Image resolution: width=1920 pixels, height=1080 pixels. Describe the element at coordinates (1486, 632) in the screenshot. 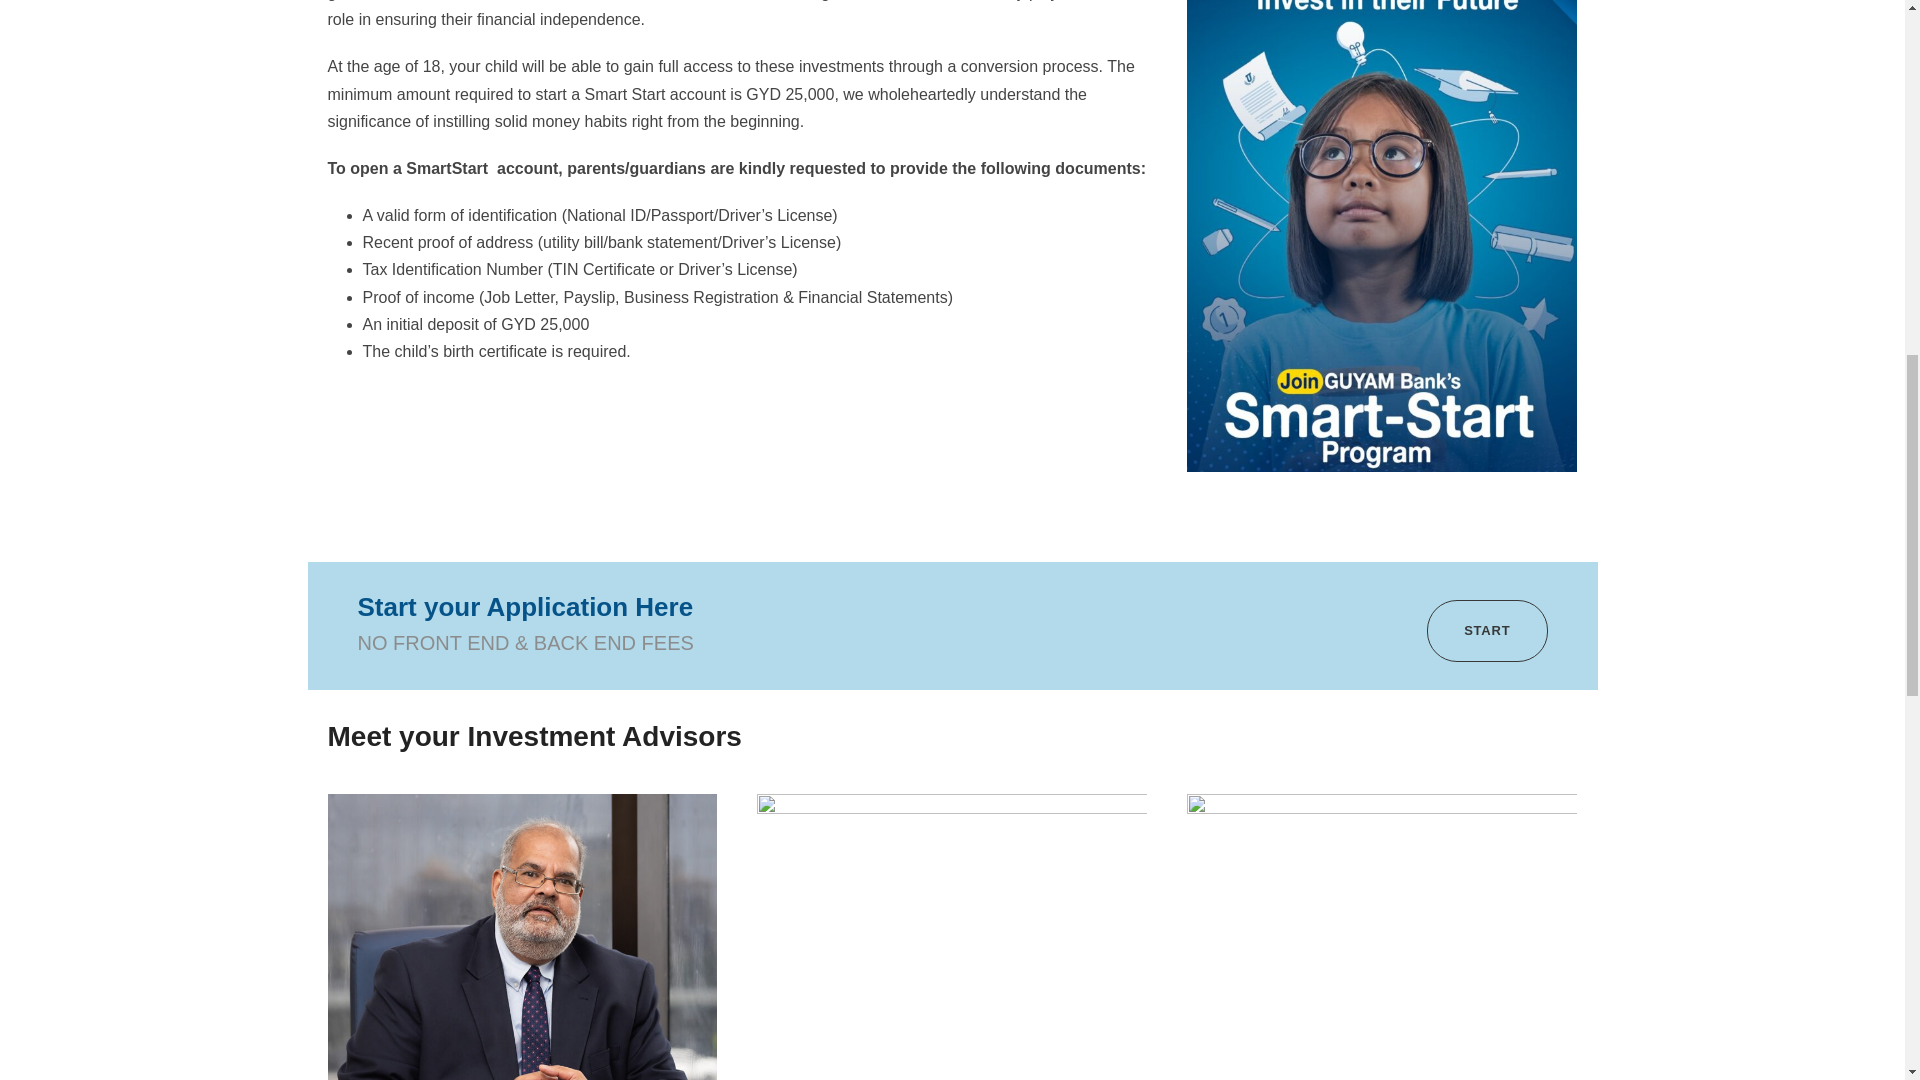

I see `START` at that location.